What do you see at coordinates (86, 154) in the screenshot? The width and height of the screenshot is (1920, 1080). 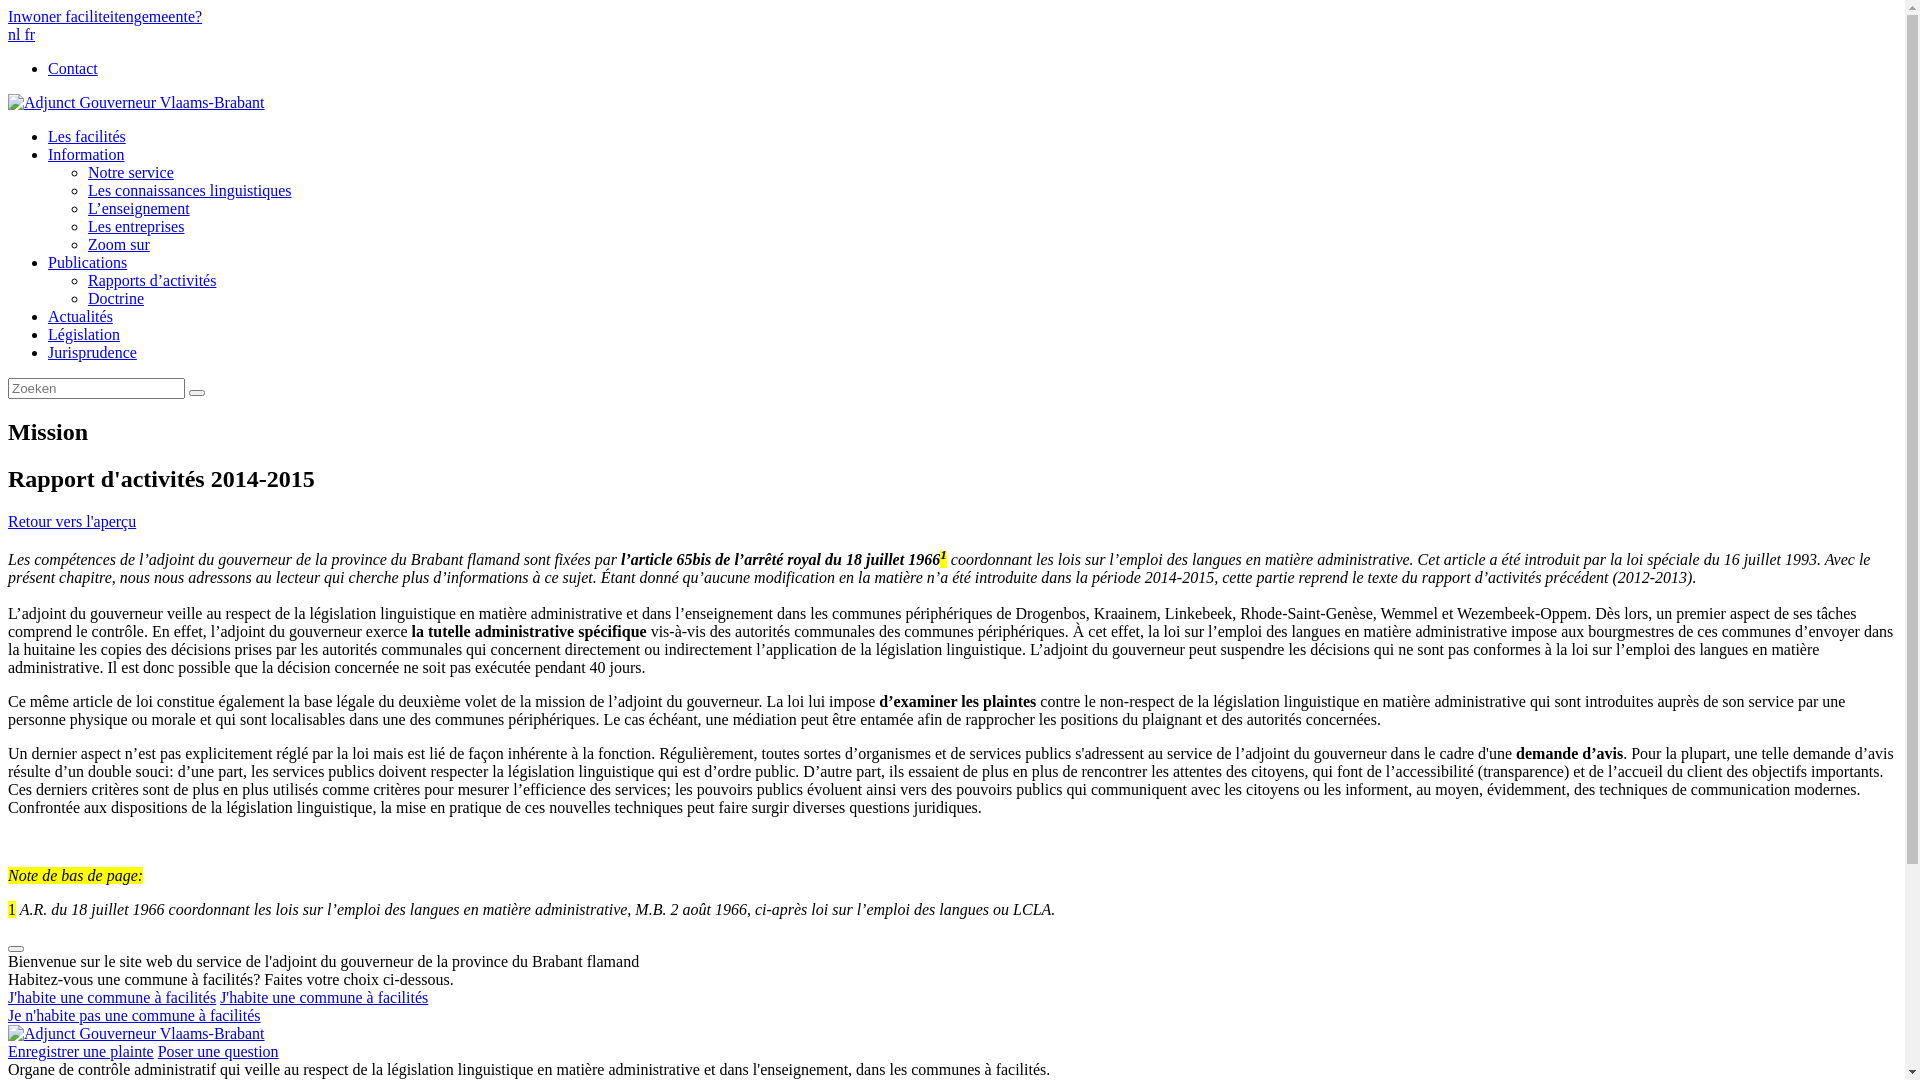 I see `Information` at bounding box center [86, 154].